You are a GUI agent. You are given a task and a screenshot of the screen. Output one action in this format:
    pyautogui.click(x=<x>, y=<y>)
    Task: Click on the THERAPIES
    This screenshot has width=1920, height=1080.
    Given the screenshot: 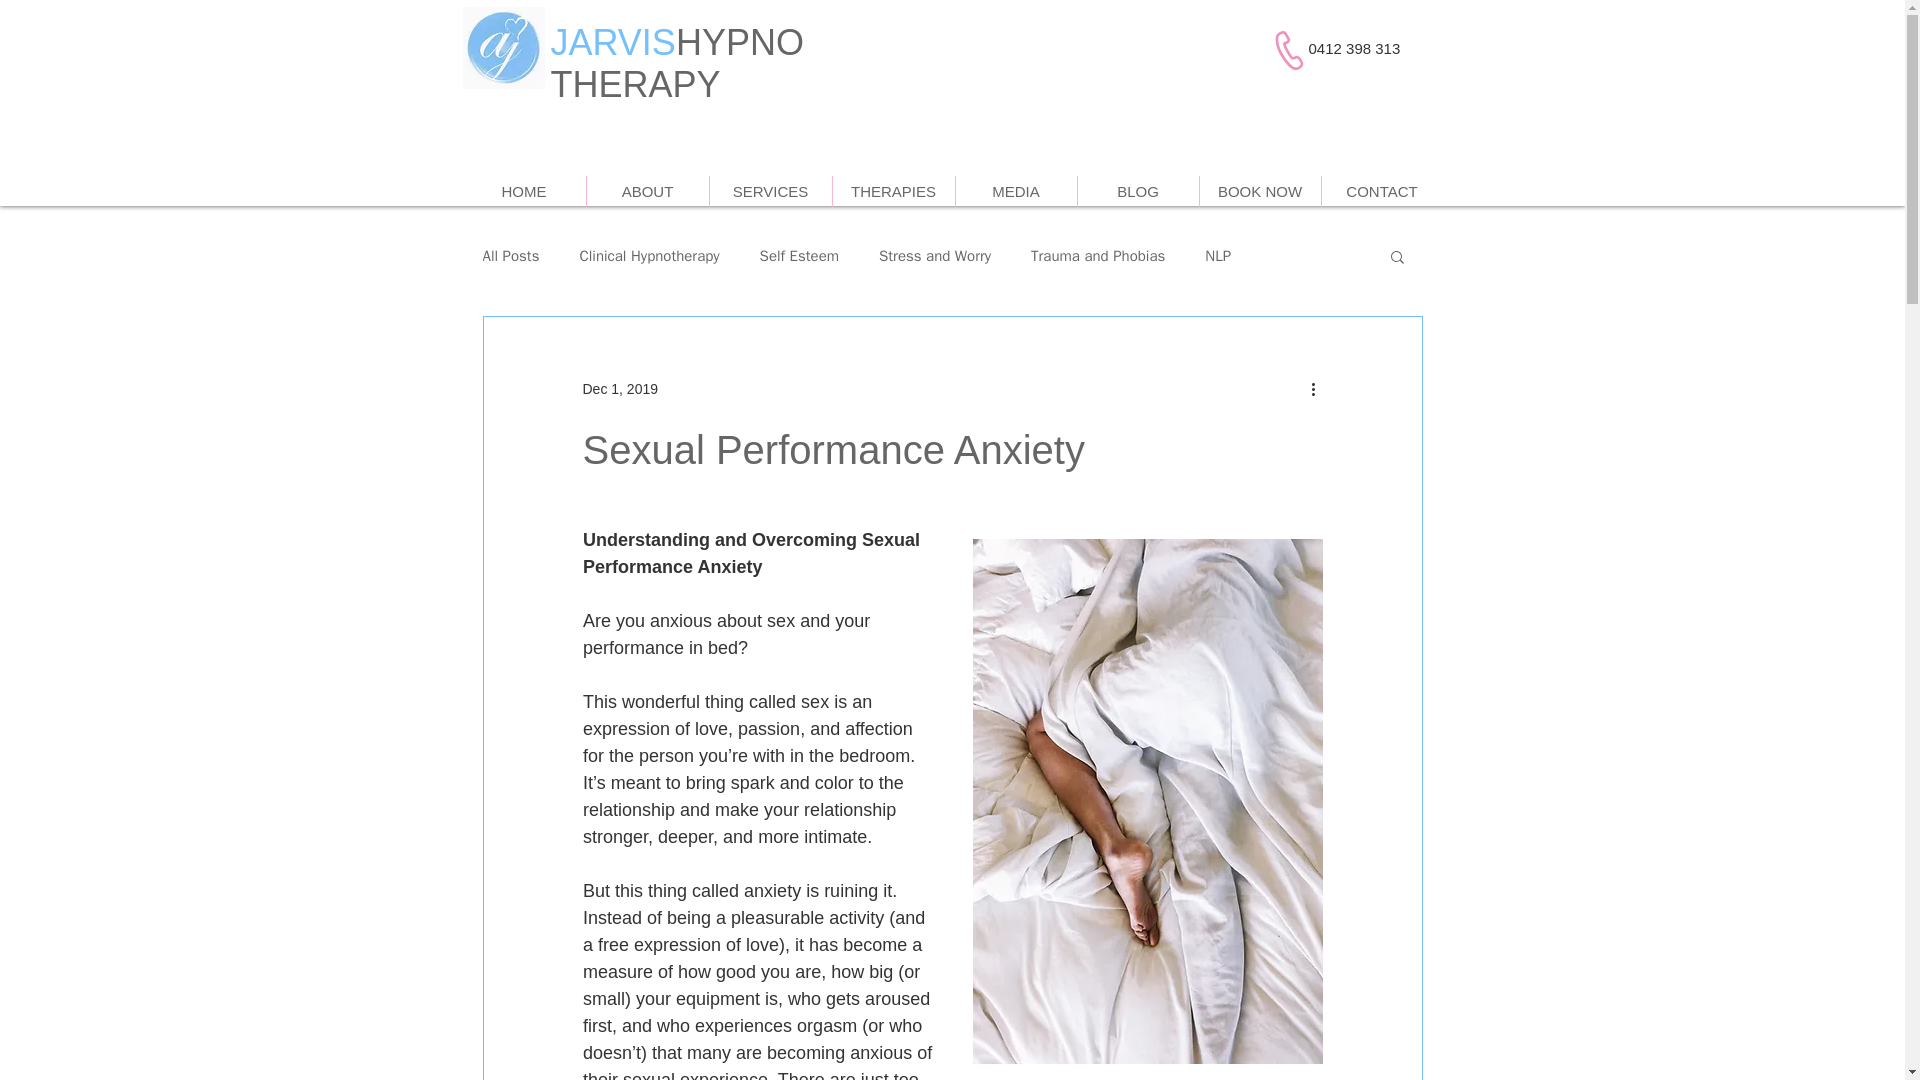 What is the action you would take?
    pyautogui.click(x=892, y=192)
    